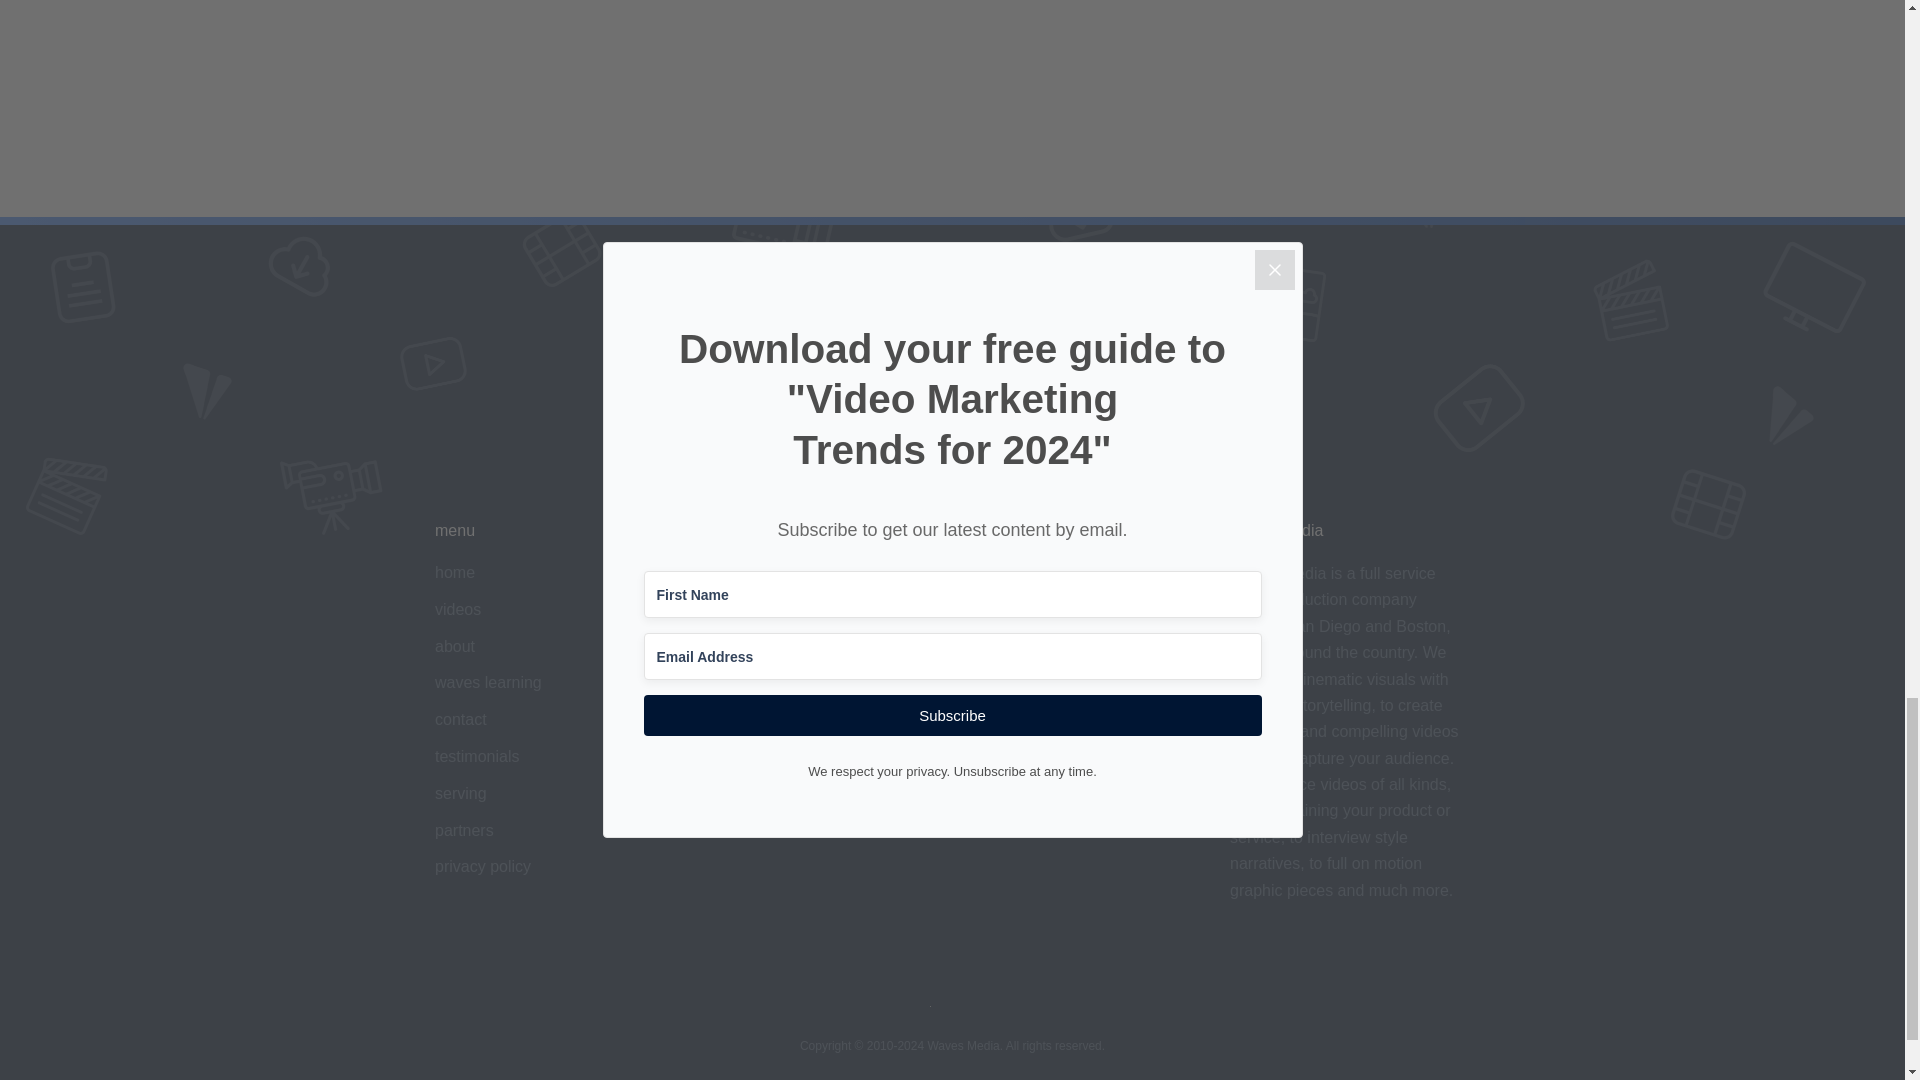 The height and width of the screenshot is (1080, 1920). What do you see at coordinates (461, 718) in the screenshot?
I see `contact` at bounding box center [461, 718].